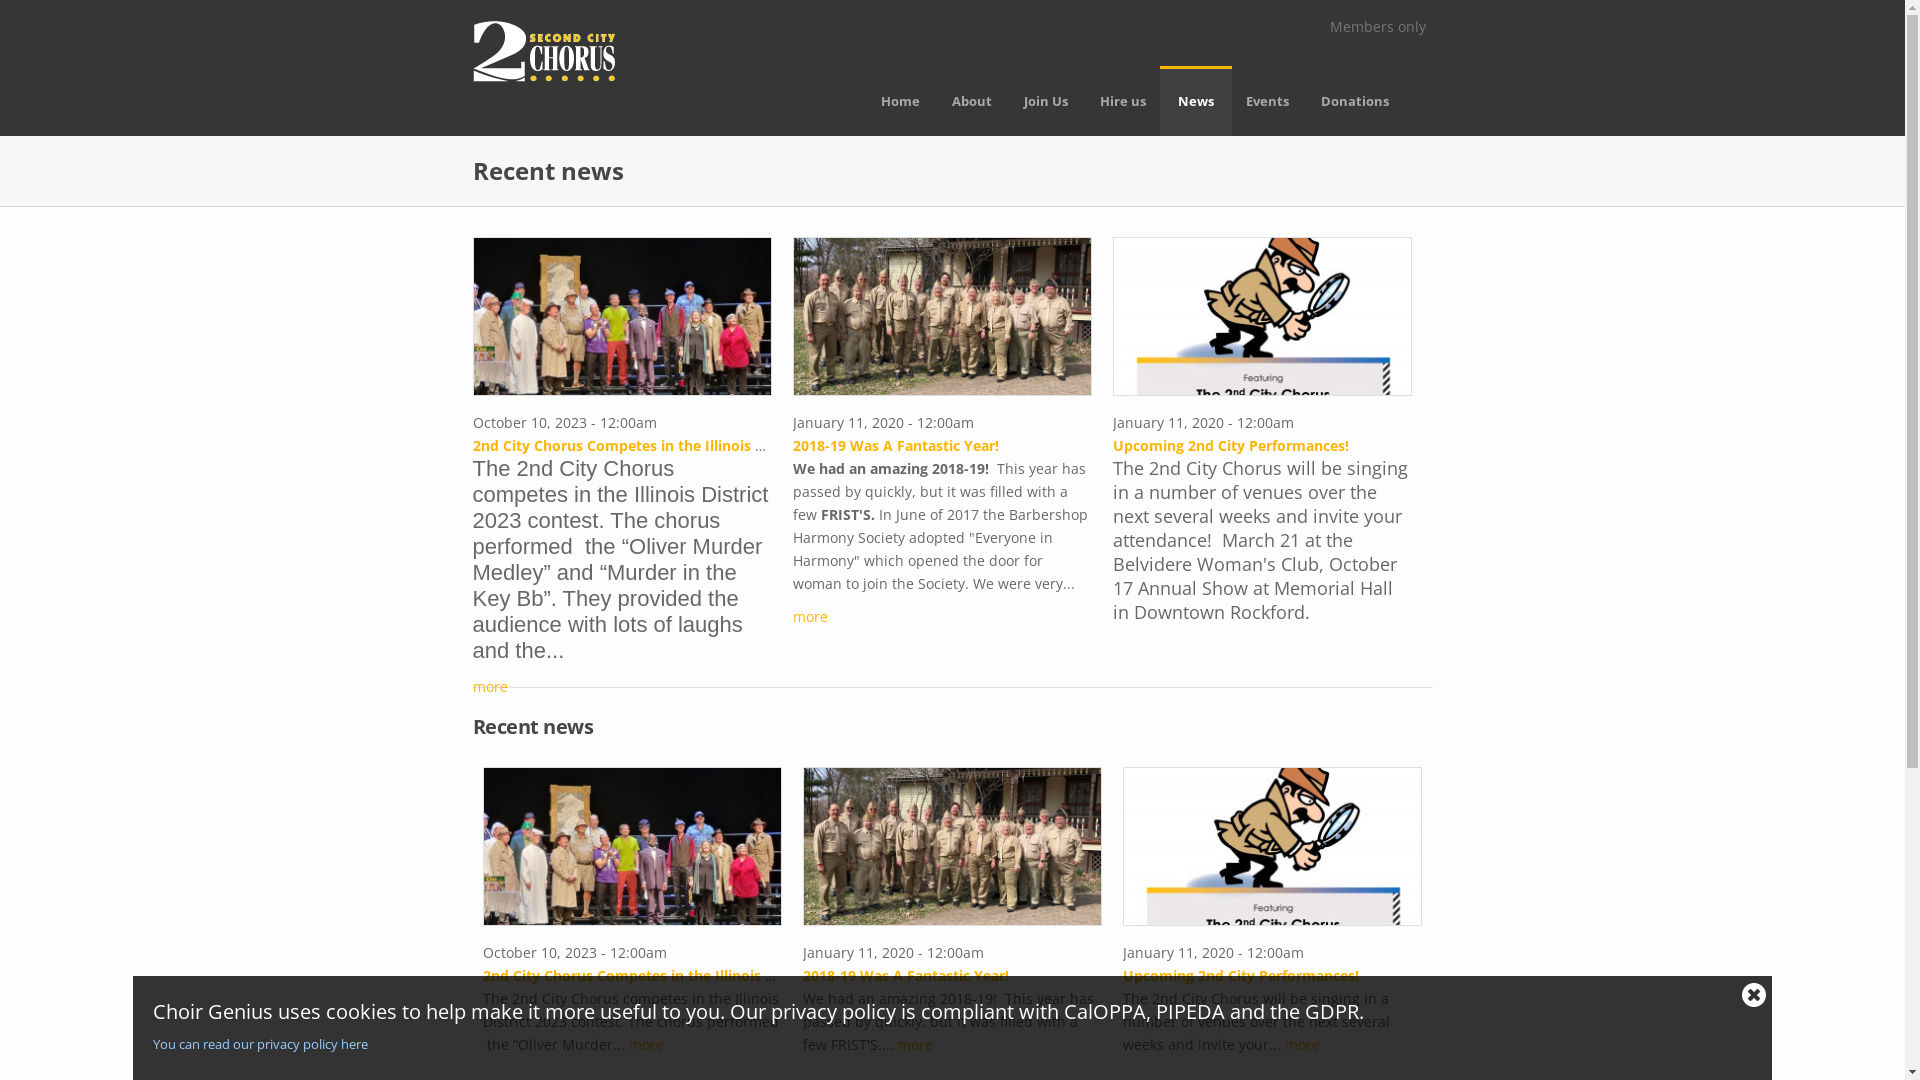  What do you see at coordinates (1268, 101) in the screenshot?
I see `Events` at bounding box center [1268, 101].